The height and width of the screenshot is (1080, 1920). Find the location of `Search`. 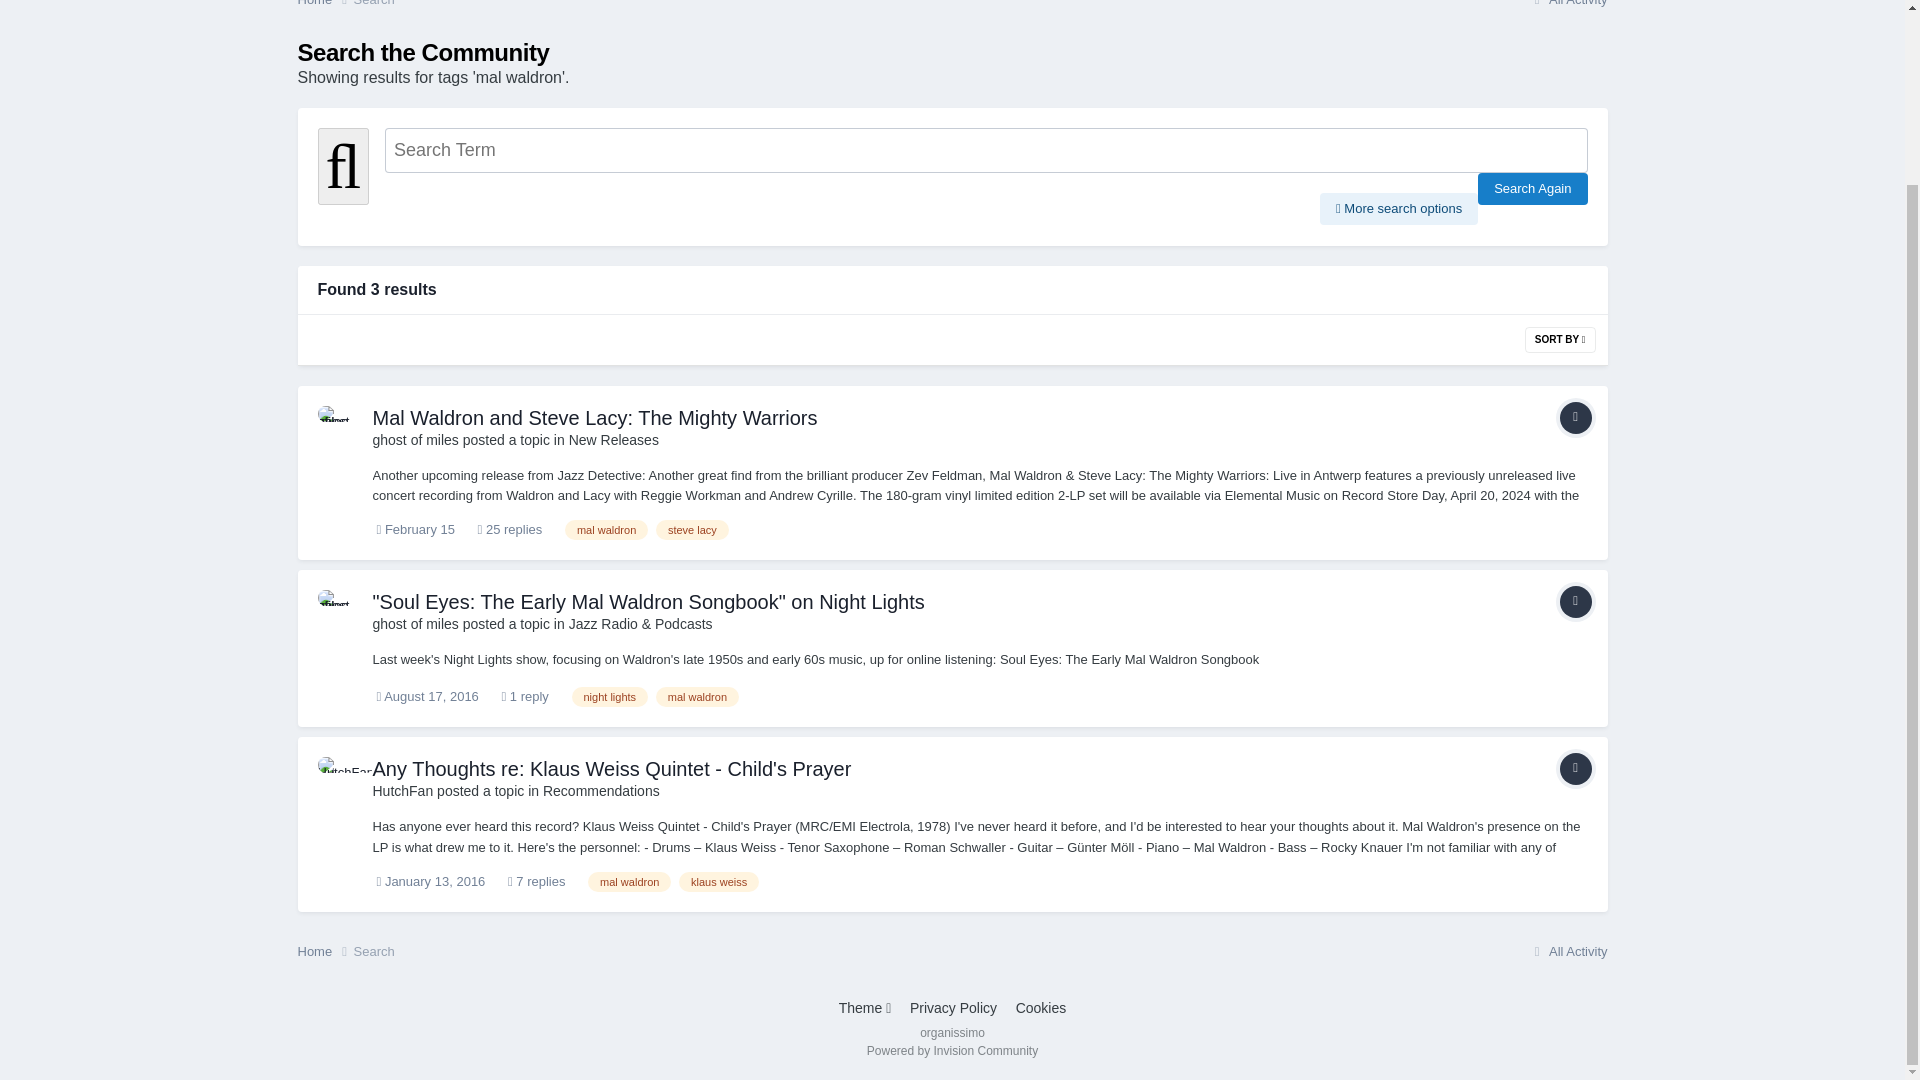

Search is located at coordinates (374, 3).